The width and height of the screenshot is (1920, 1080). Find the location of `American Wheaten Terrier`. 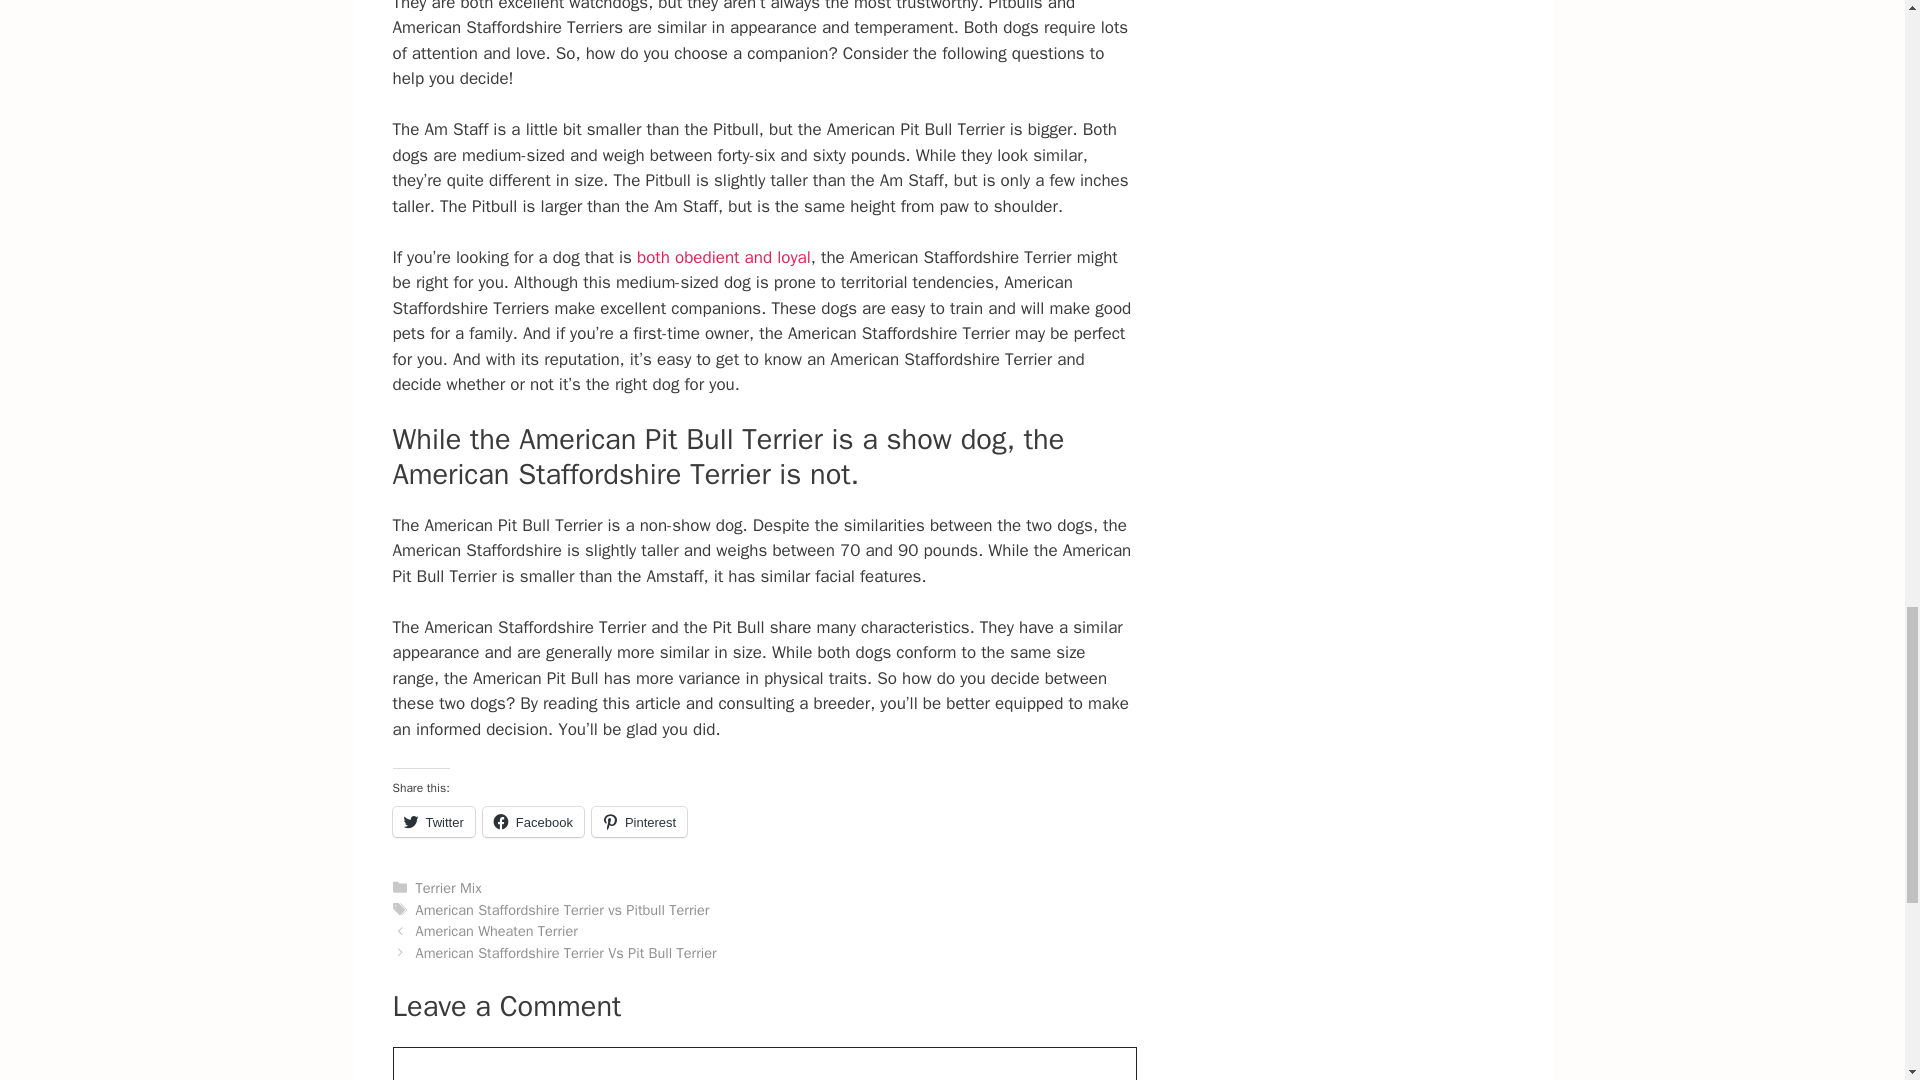

American Wheaten Terrier is located at coordinates (496, 930).